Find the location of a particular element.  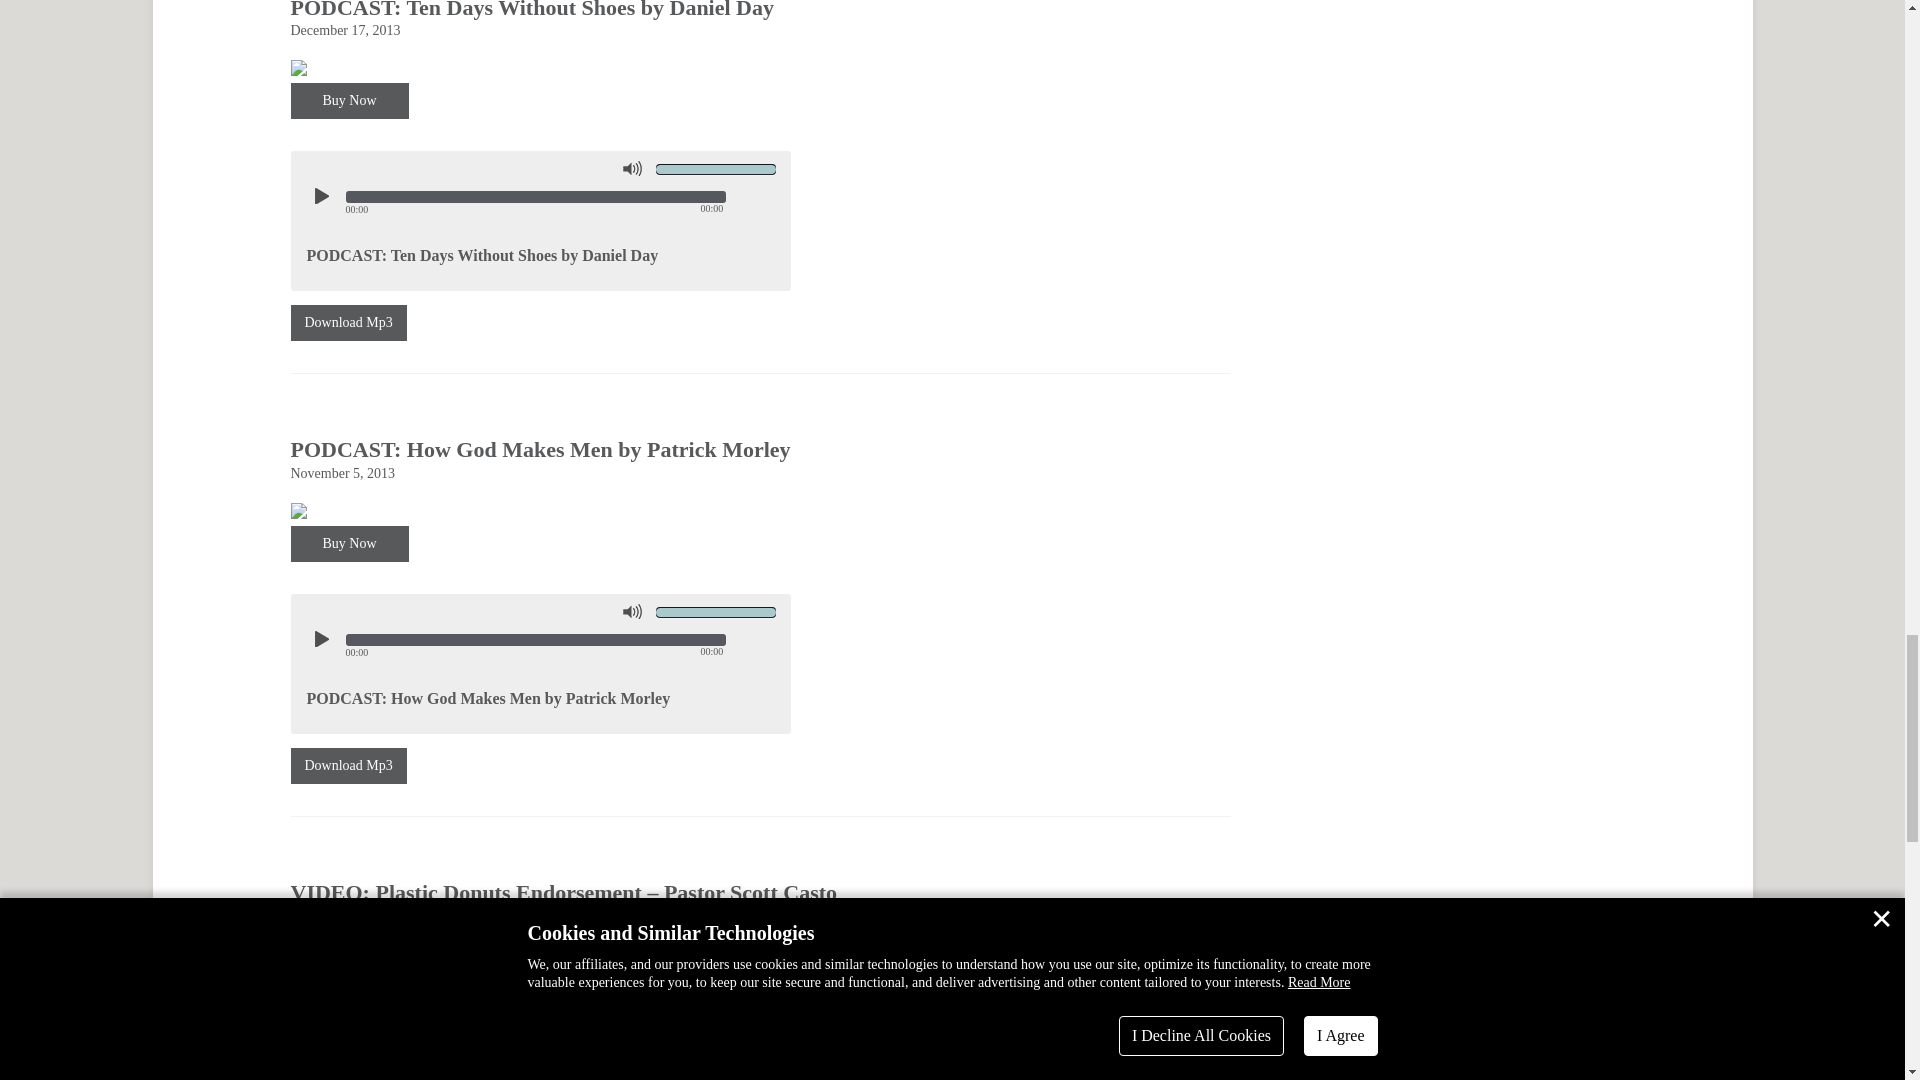

Play is located at coordinates (319, 196).